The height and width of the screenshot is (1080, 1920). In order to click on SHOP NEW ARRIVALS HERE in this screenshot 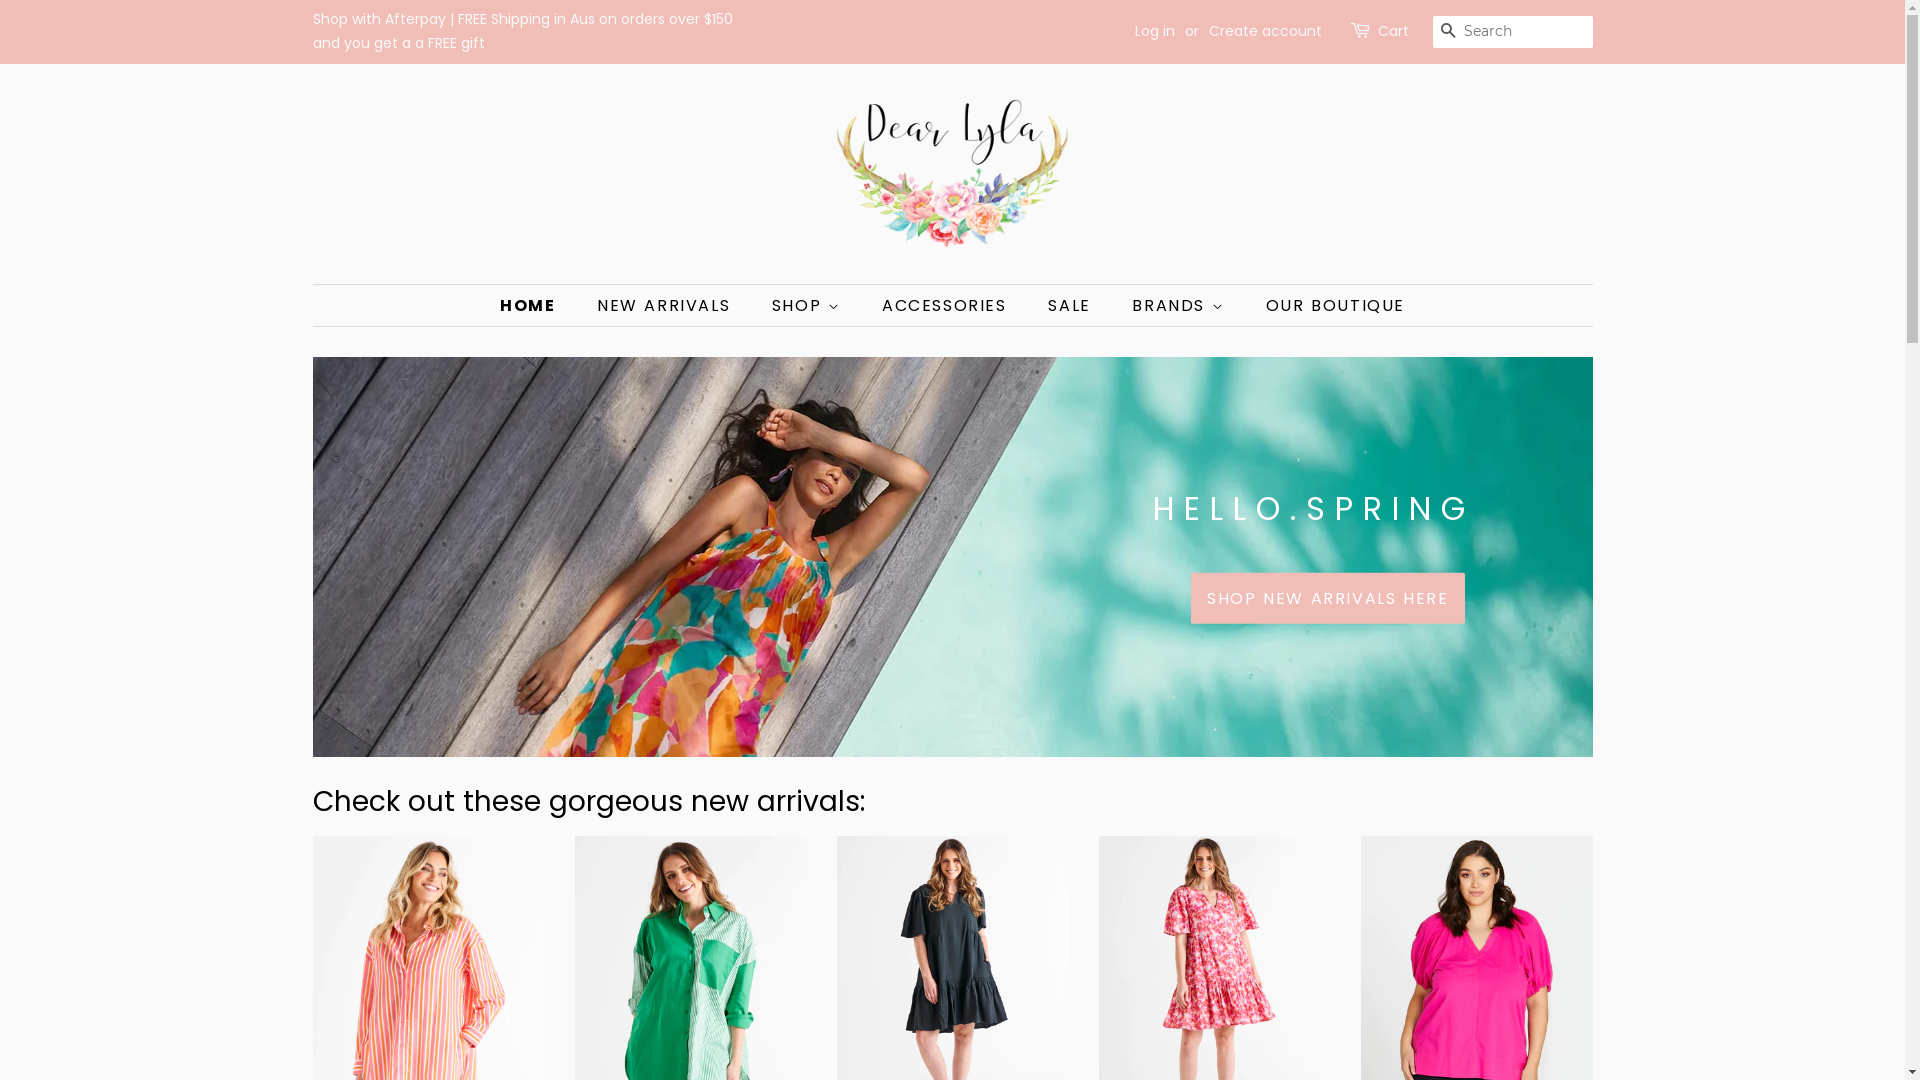, I will do `click(1328, 598)`.